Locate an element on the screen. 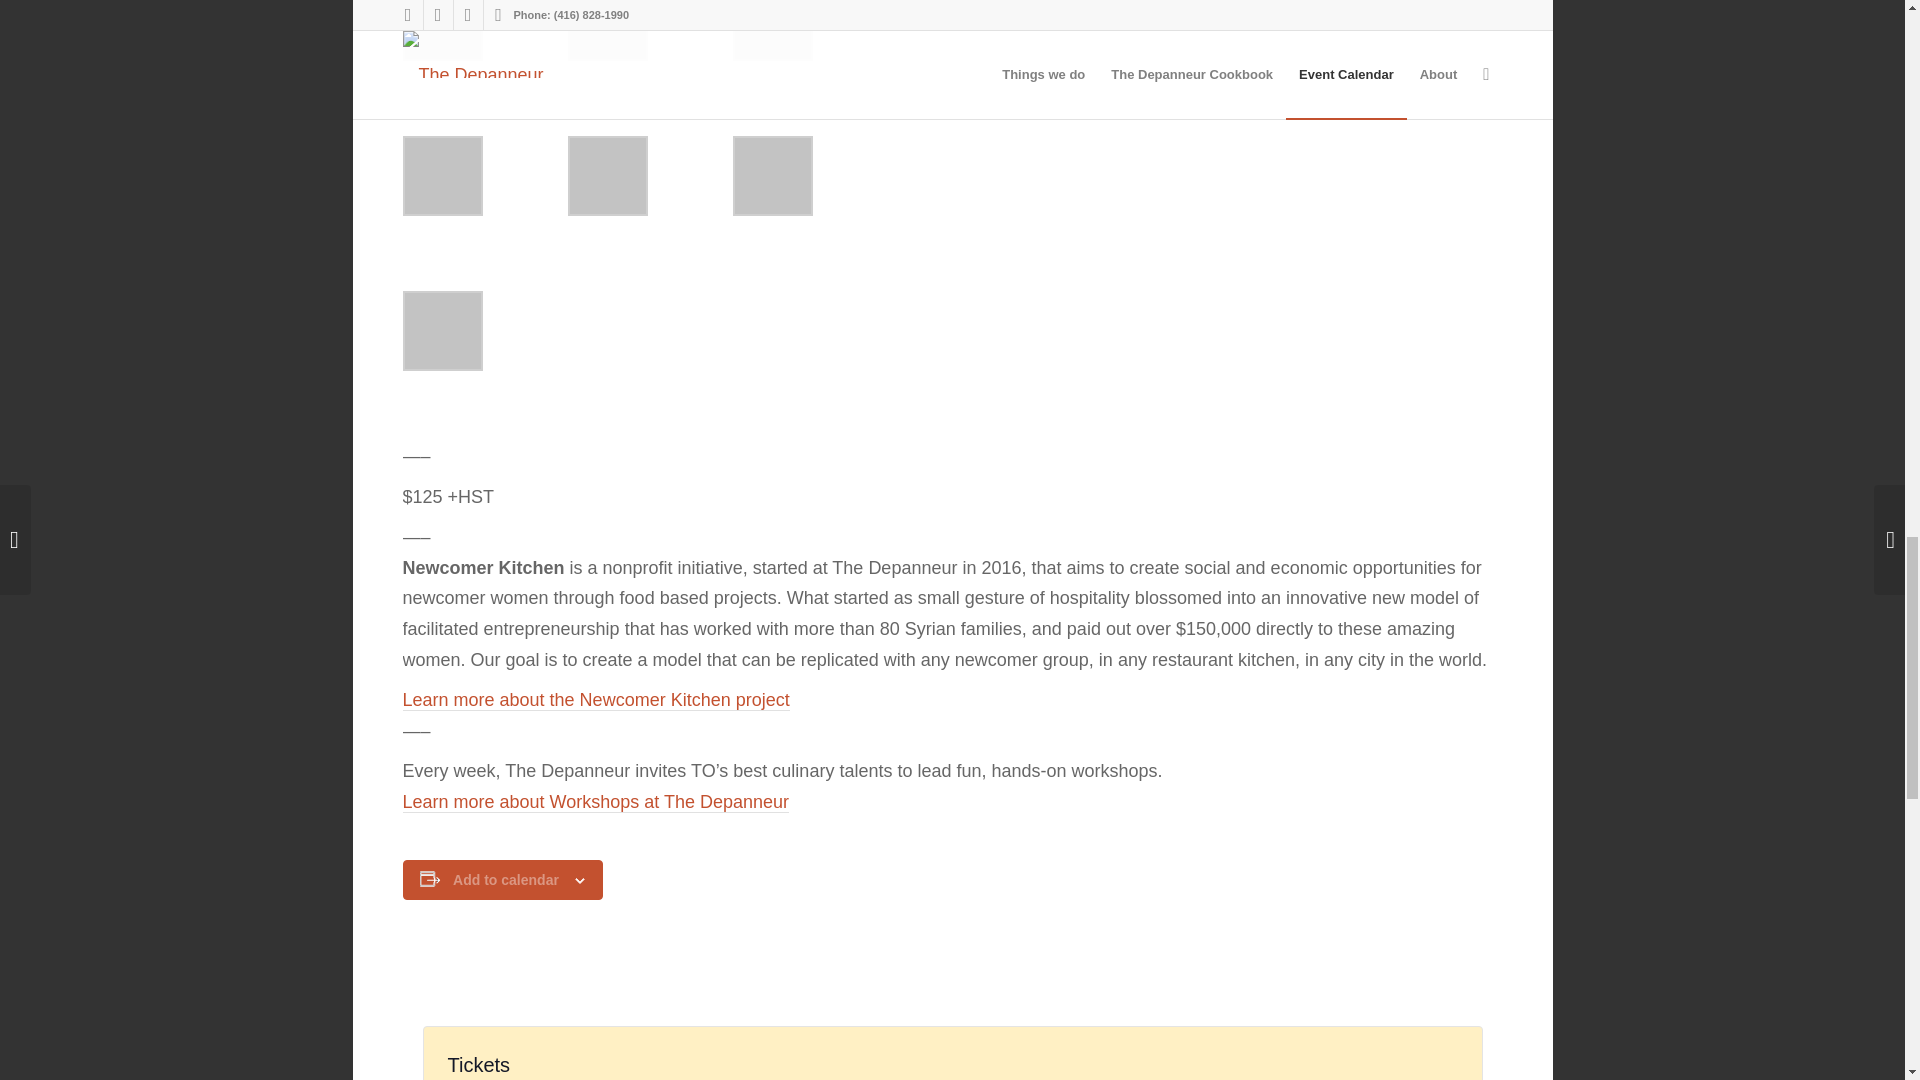  Add to calendar is located at coordinates (506, 879).